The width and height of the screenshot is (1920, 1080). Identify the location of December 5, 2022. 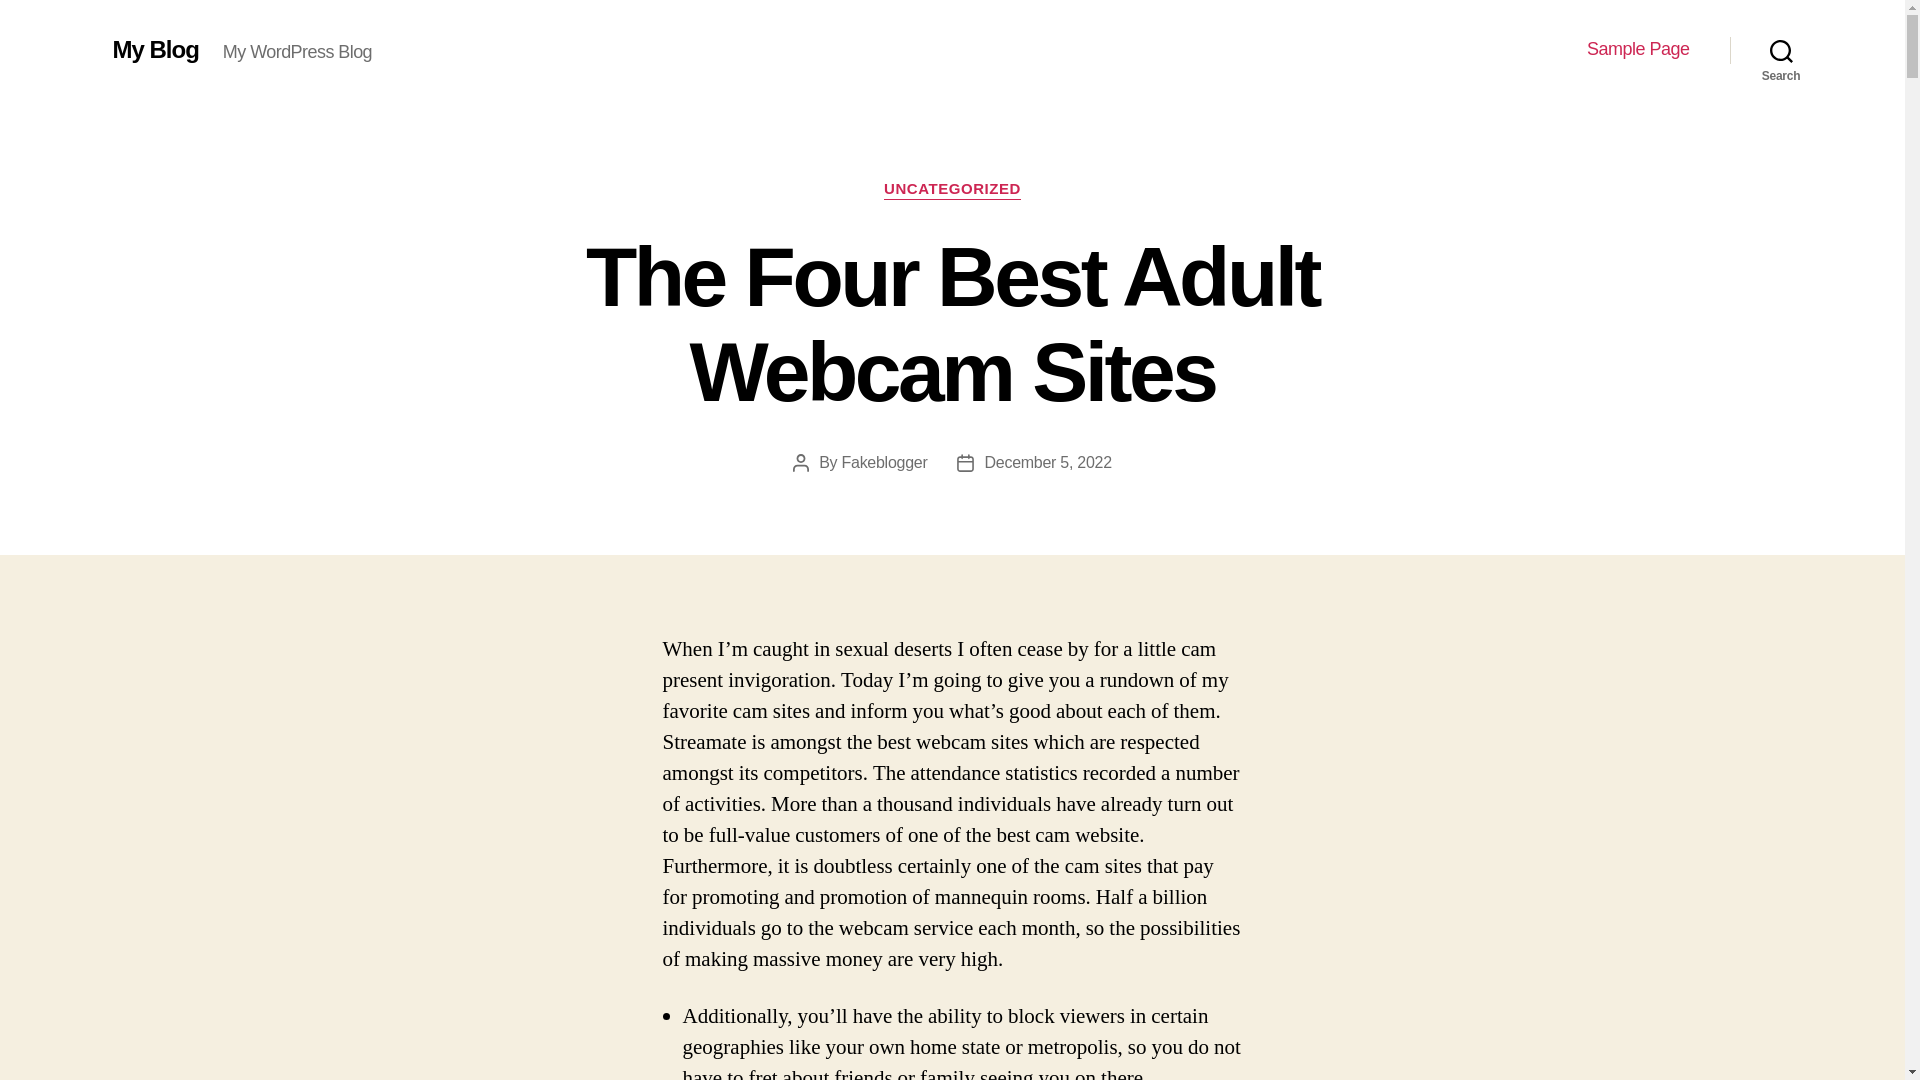
(1047, 462).